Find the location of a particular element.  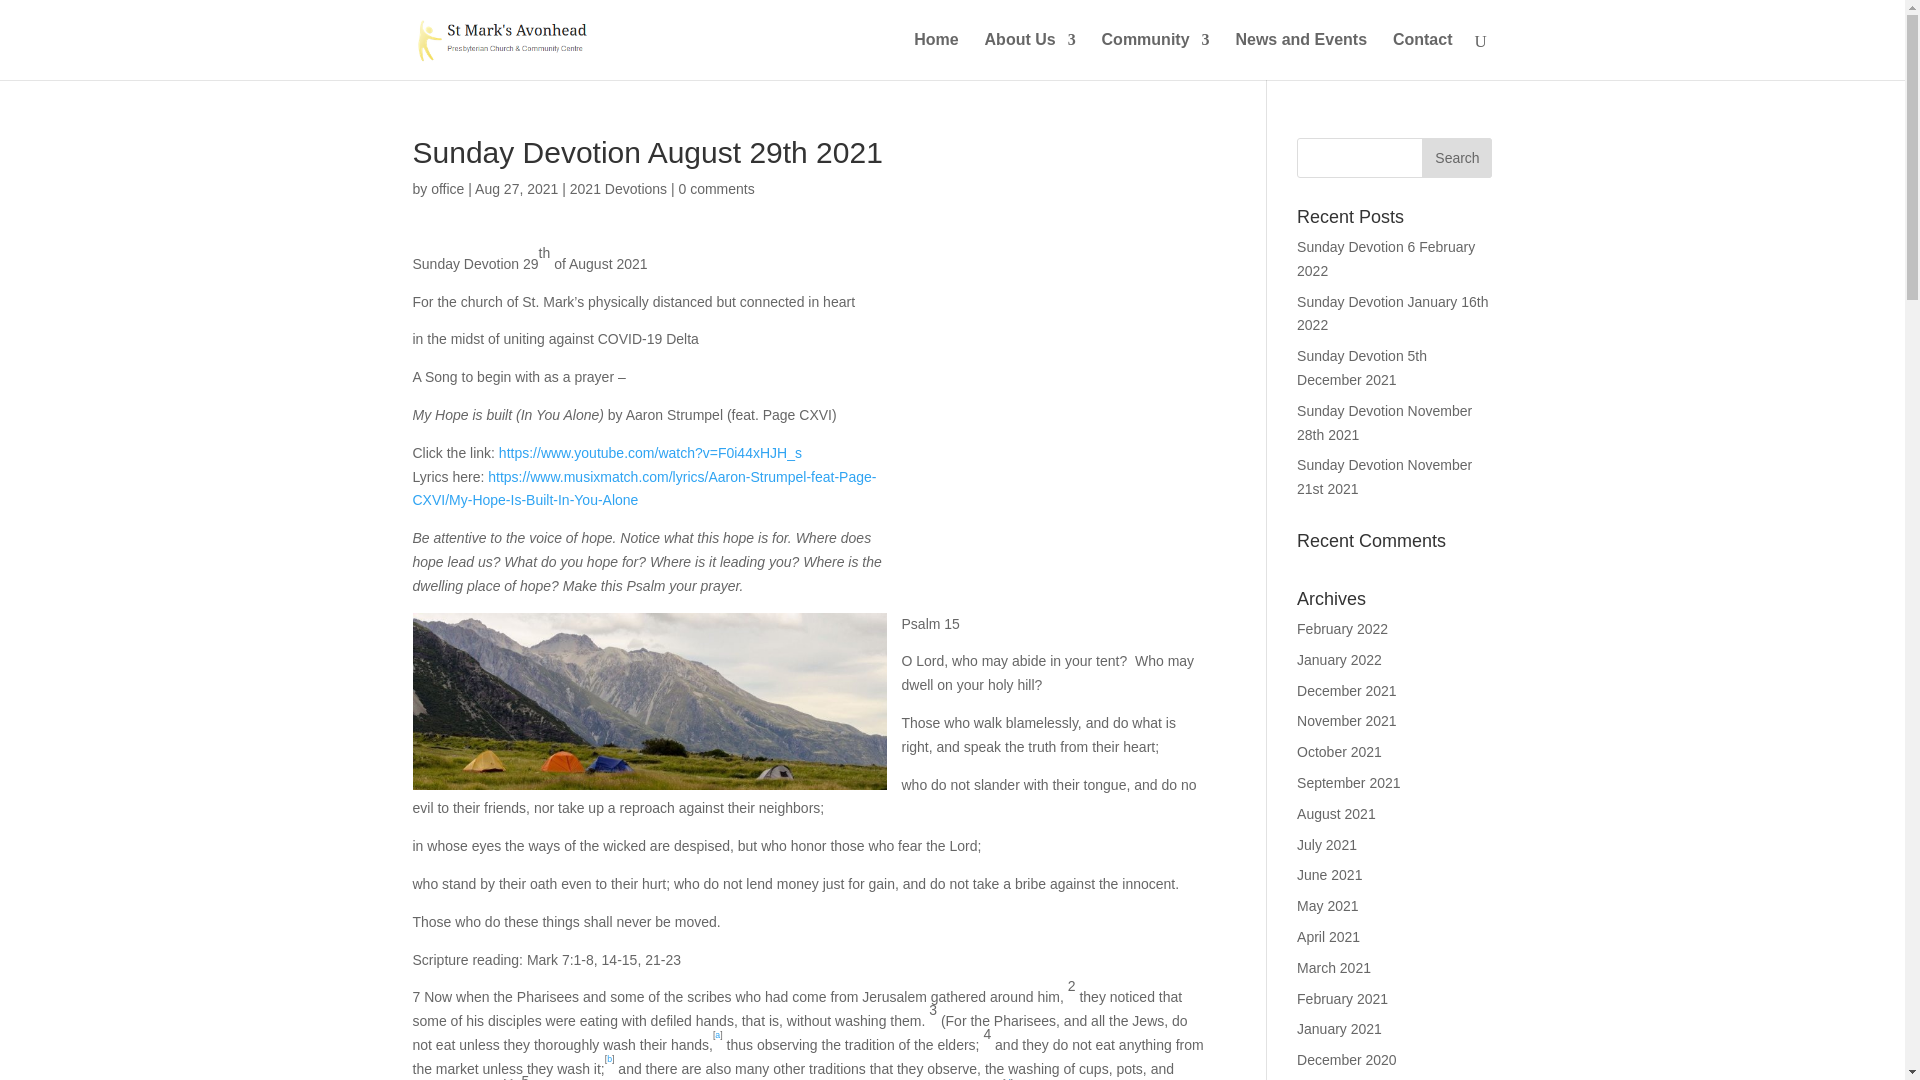

February 2022 is located at coordinates (1342, 629).